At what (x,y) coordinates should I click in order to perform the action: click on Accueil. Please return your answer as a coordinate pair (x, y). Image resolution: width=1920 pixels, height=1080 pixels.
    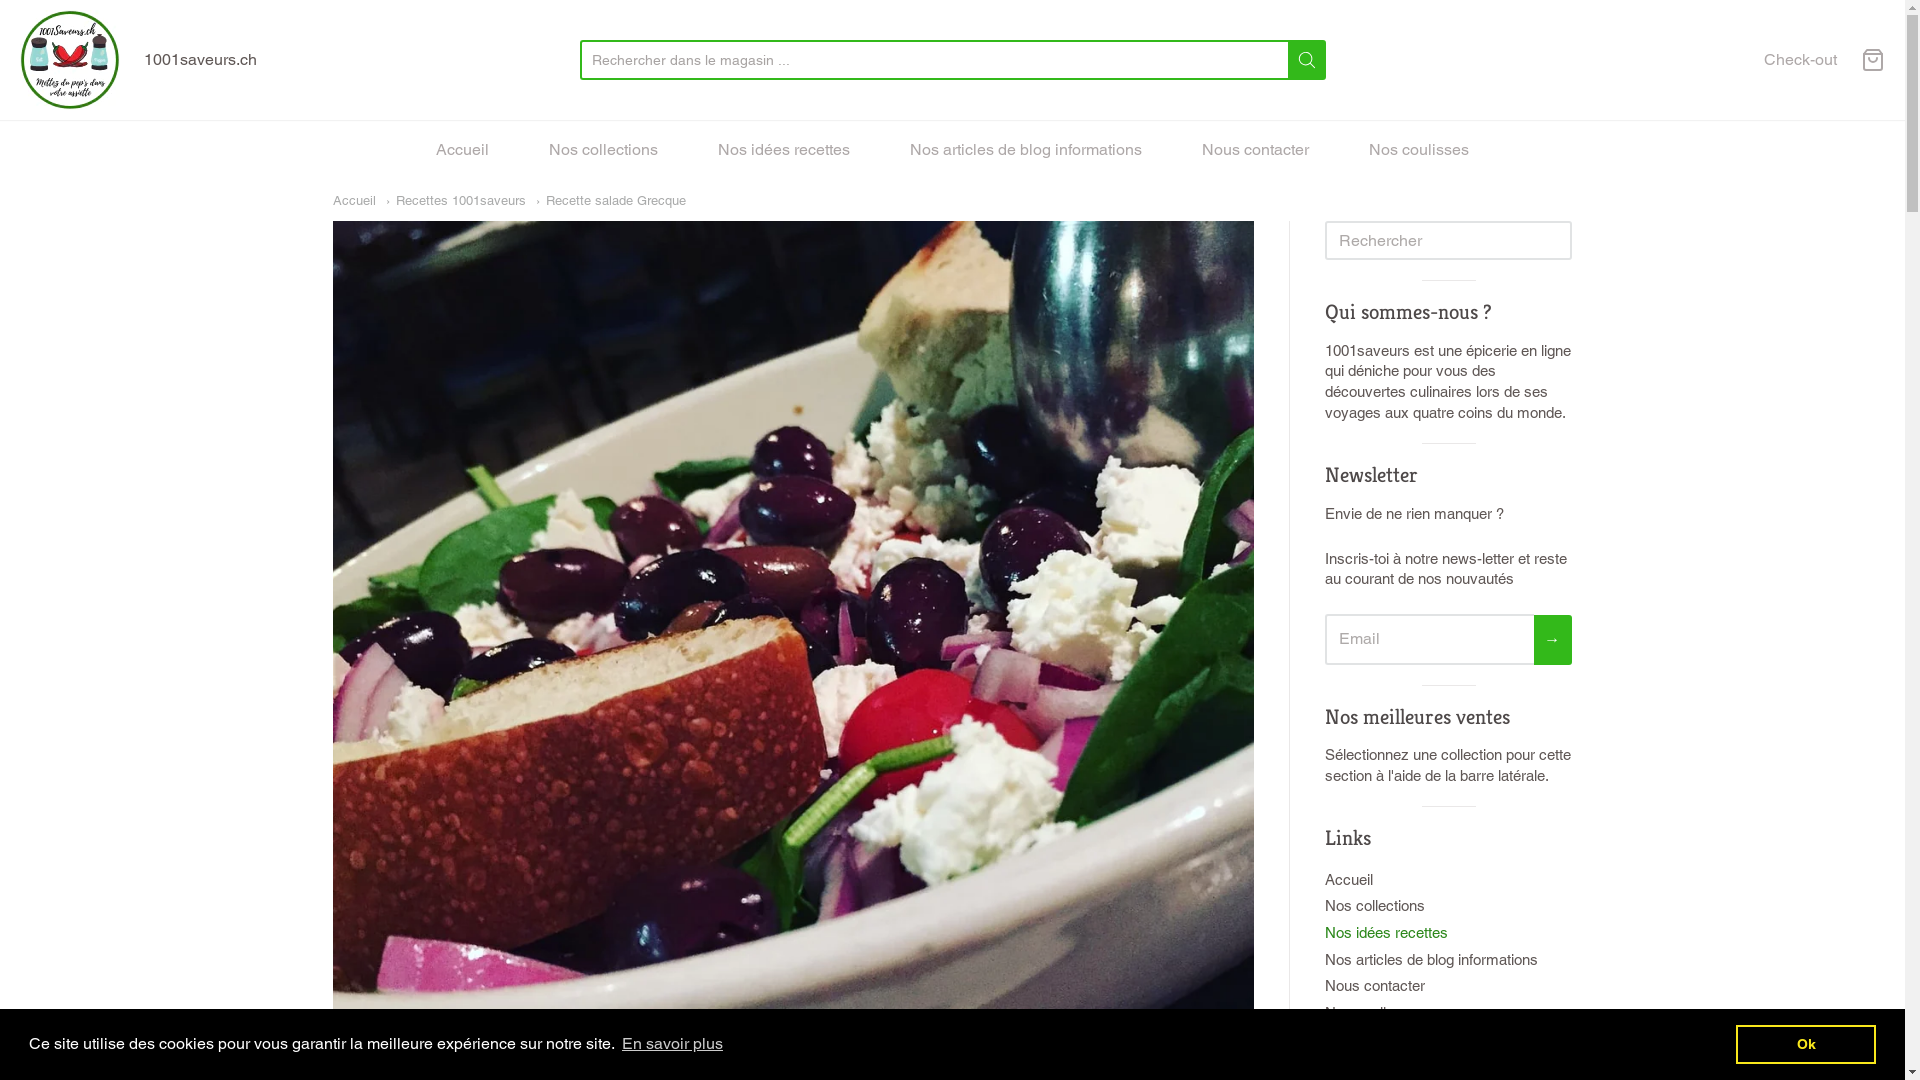
    Looking at the image, I should click on (1448, 880).